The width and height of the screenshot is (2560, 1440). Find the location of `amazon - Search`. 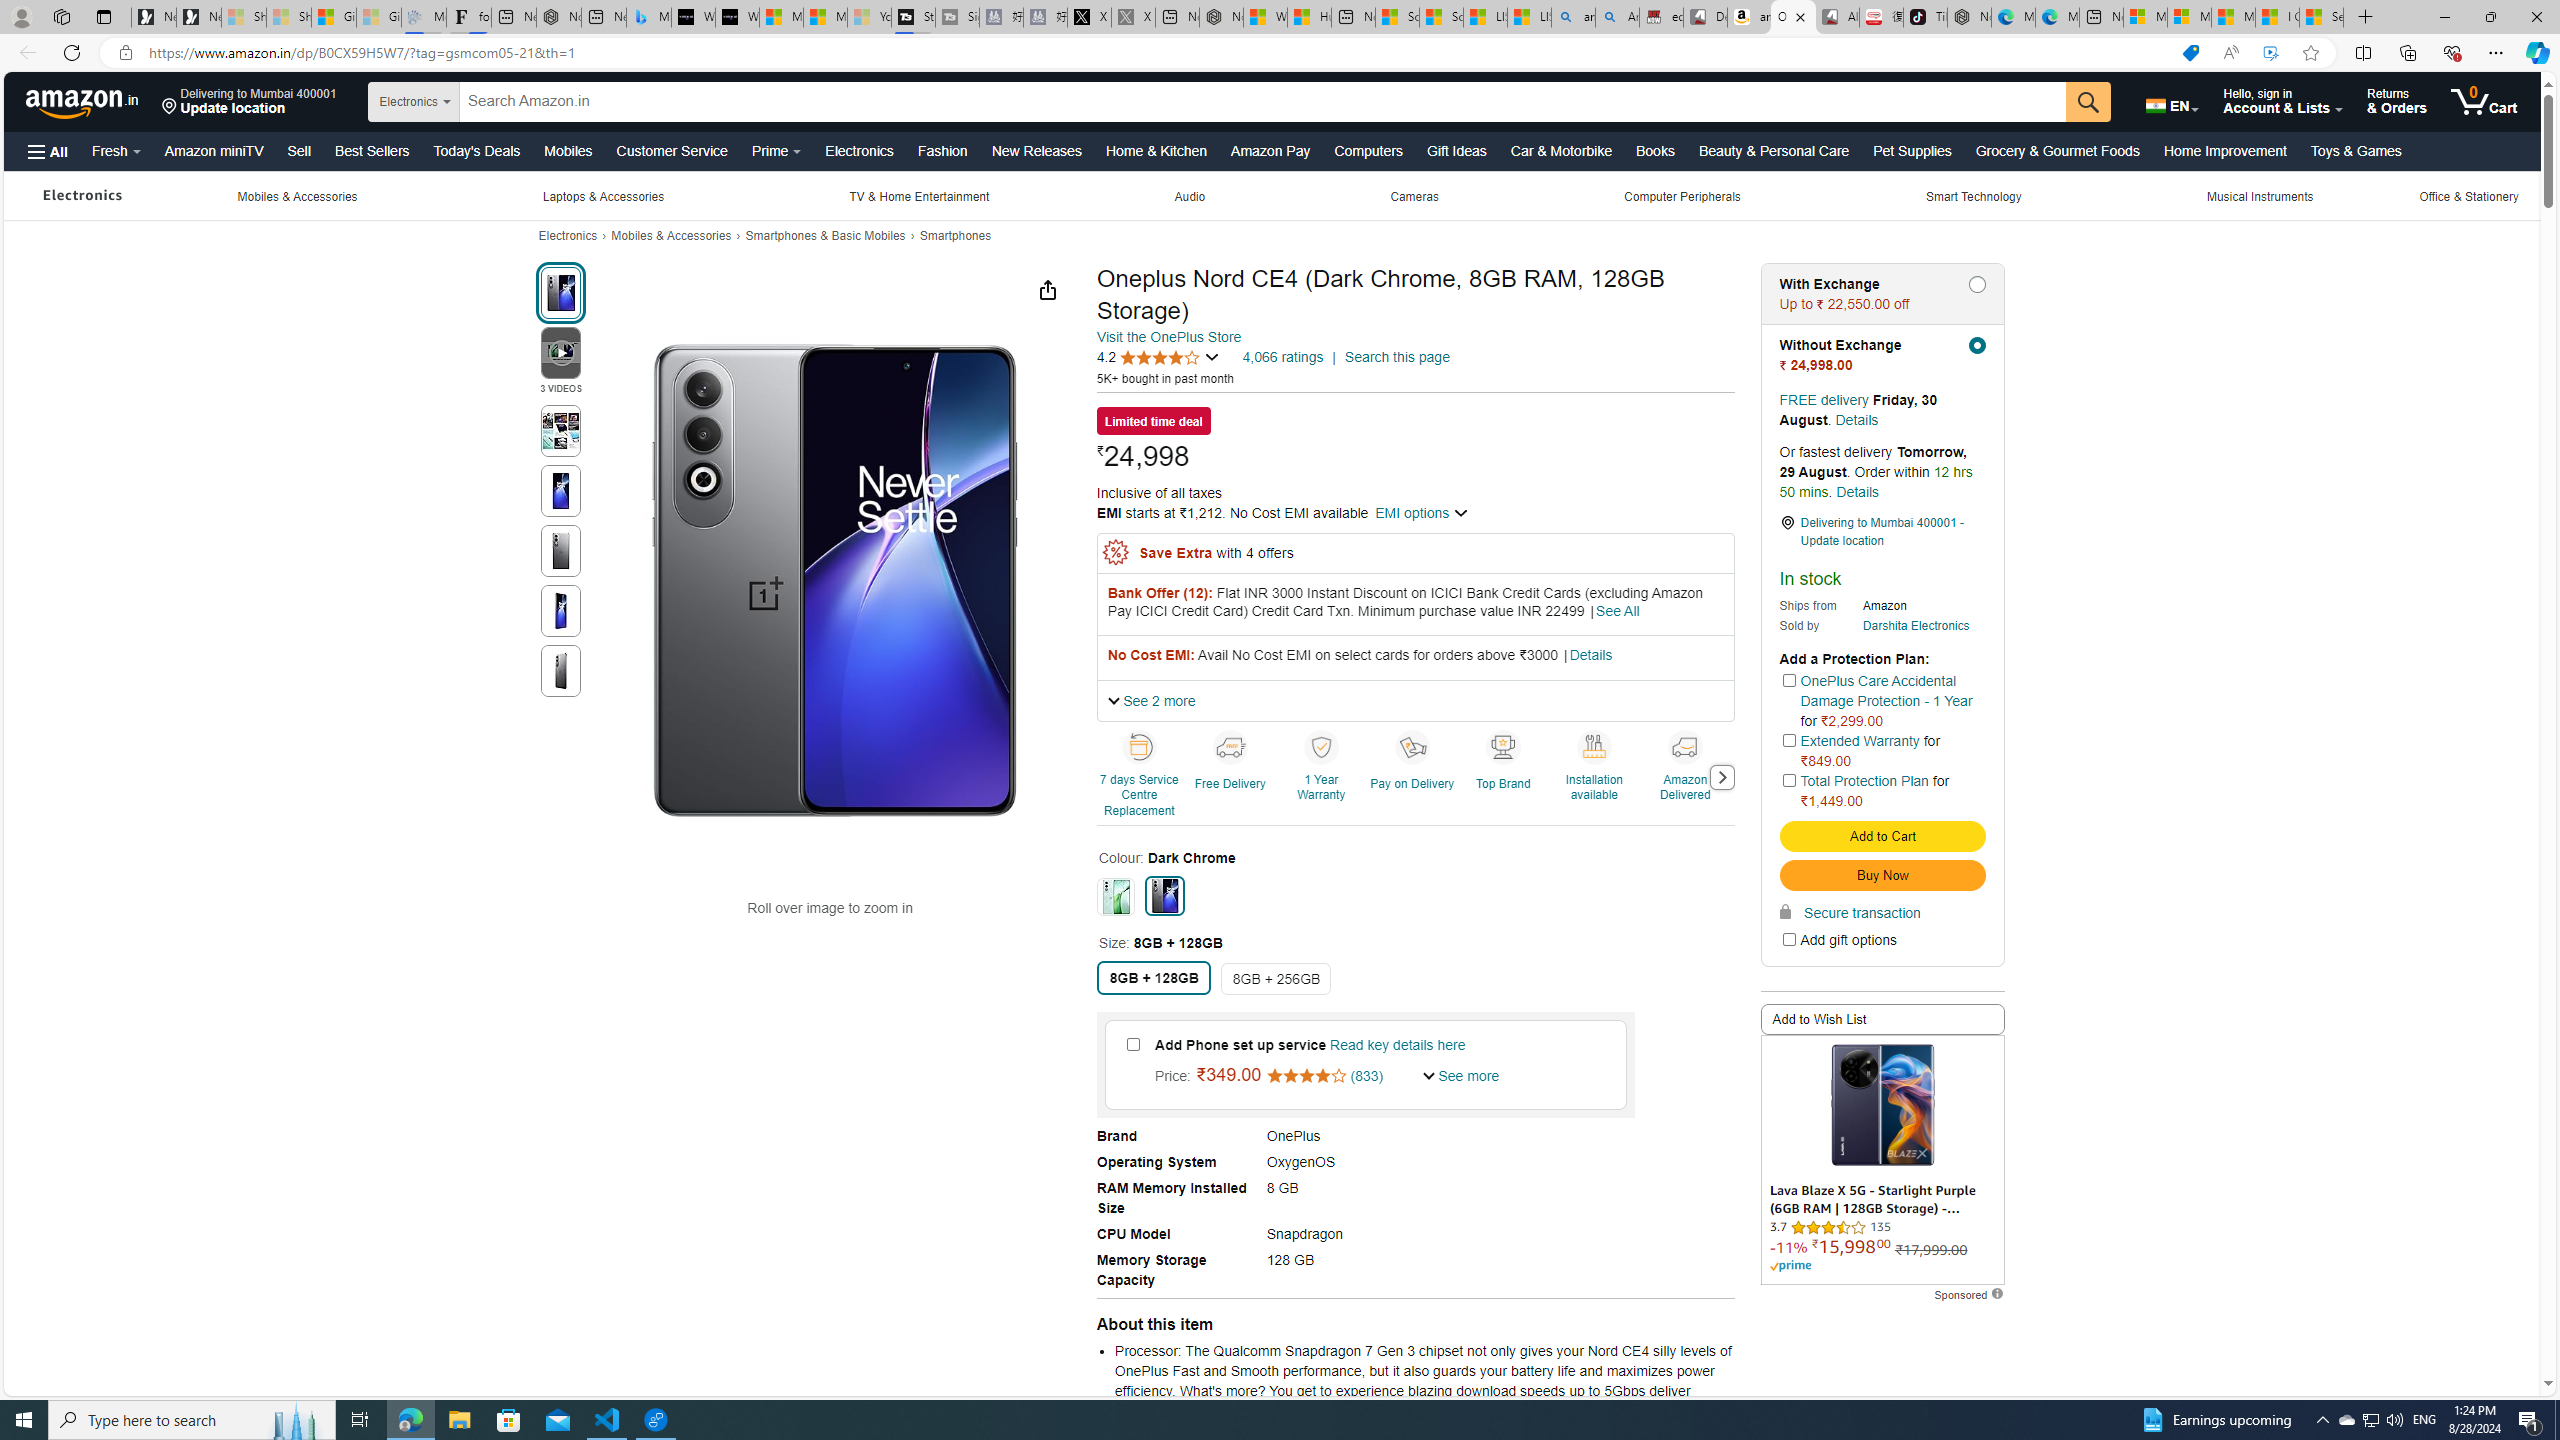

amazon - Search is located at coordinates (1574, 17).